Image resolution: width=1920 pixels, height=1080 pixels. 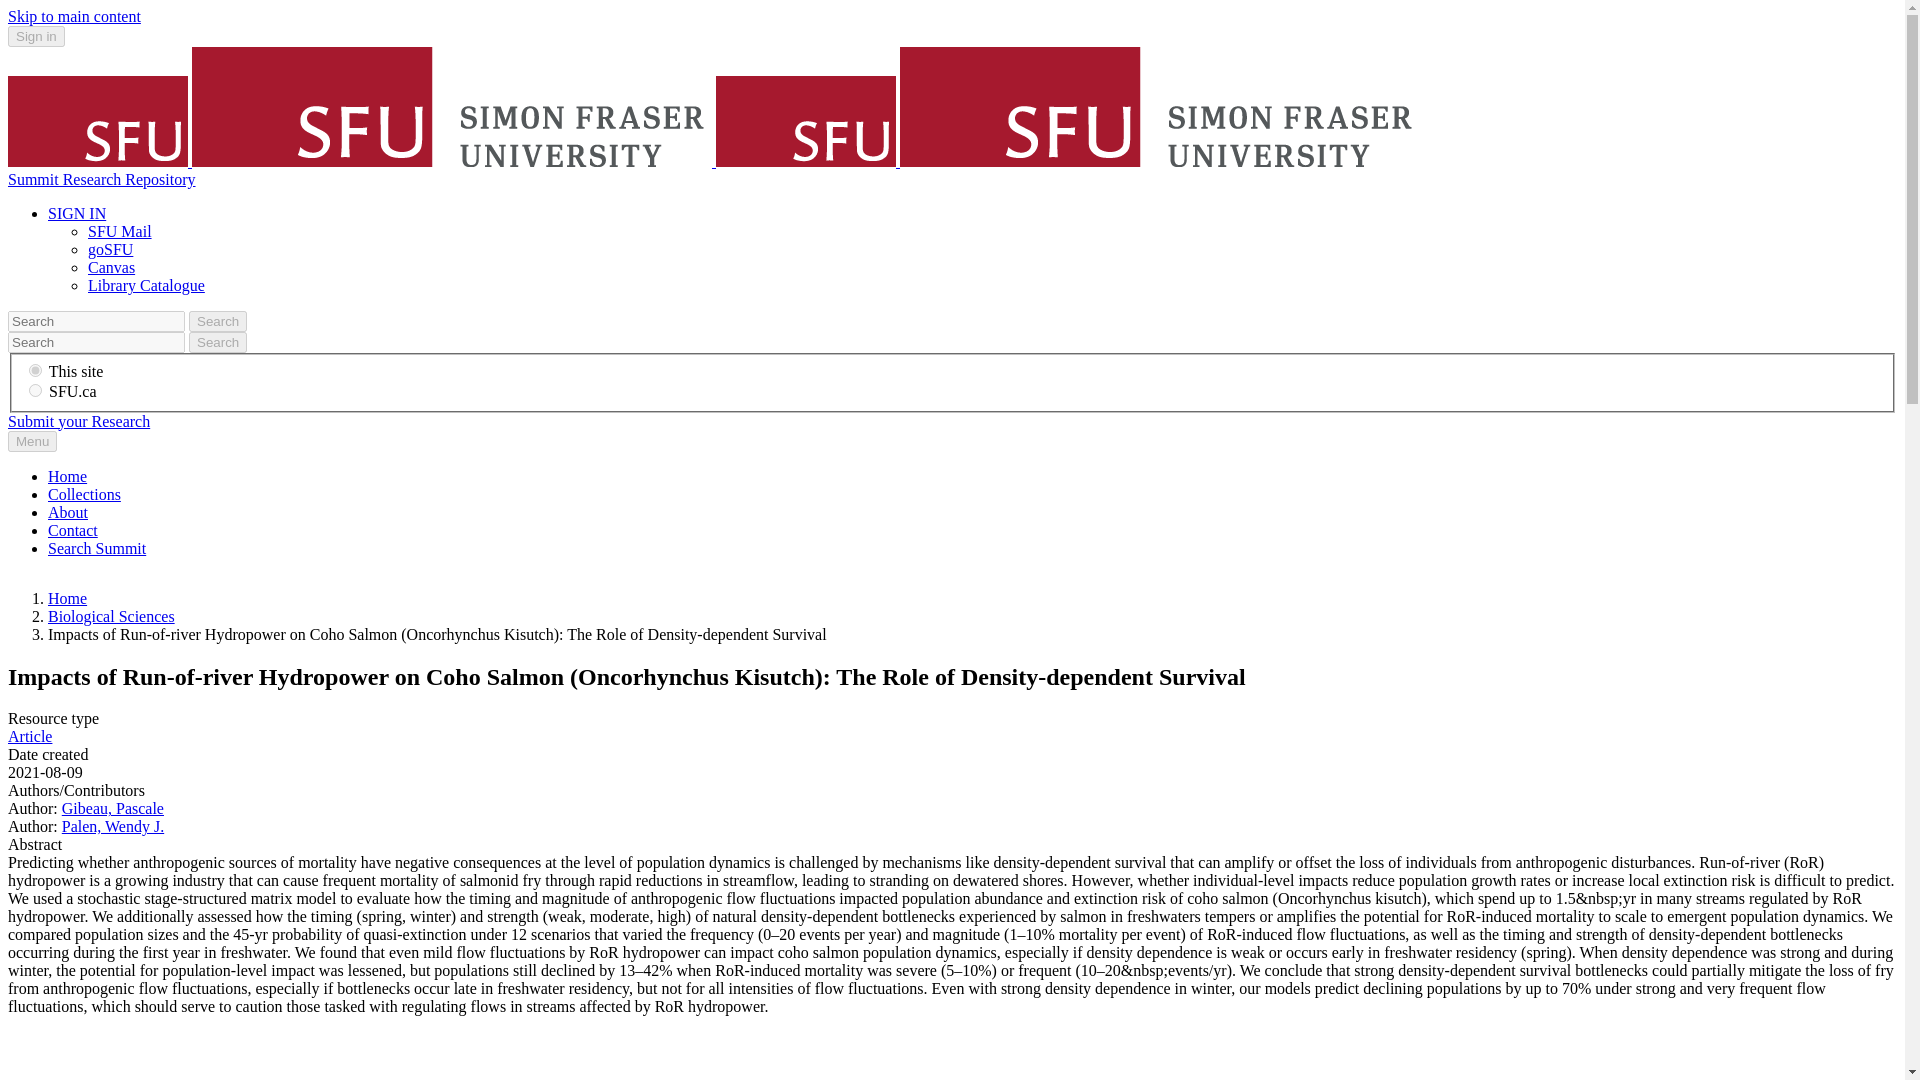 What do you see at coordinates (101, 178) in the screenshot?
I see `Summit Research Repository` at bounding box center [101, 178].